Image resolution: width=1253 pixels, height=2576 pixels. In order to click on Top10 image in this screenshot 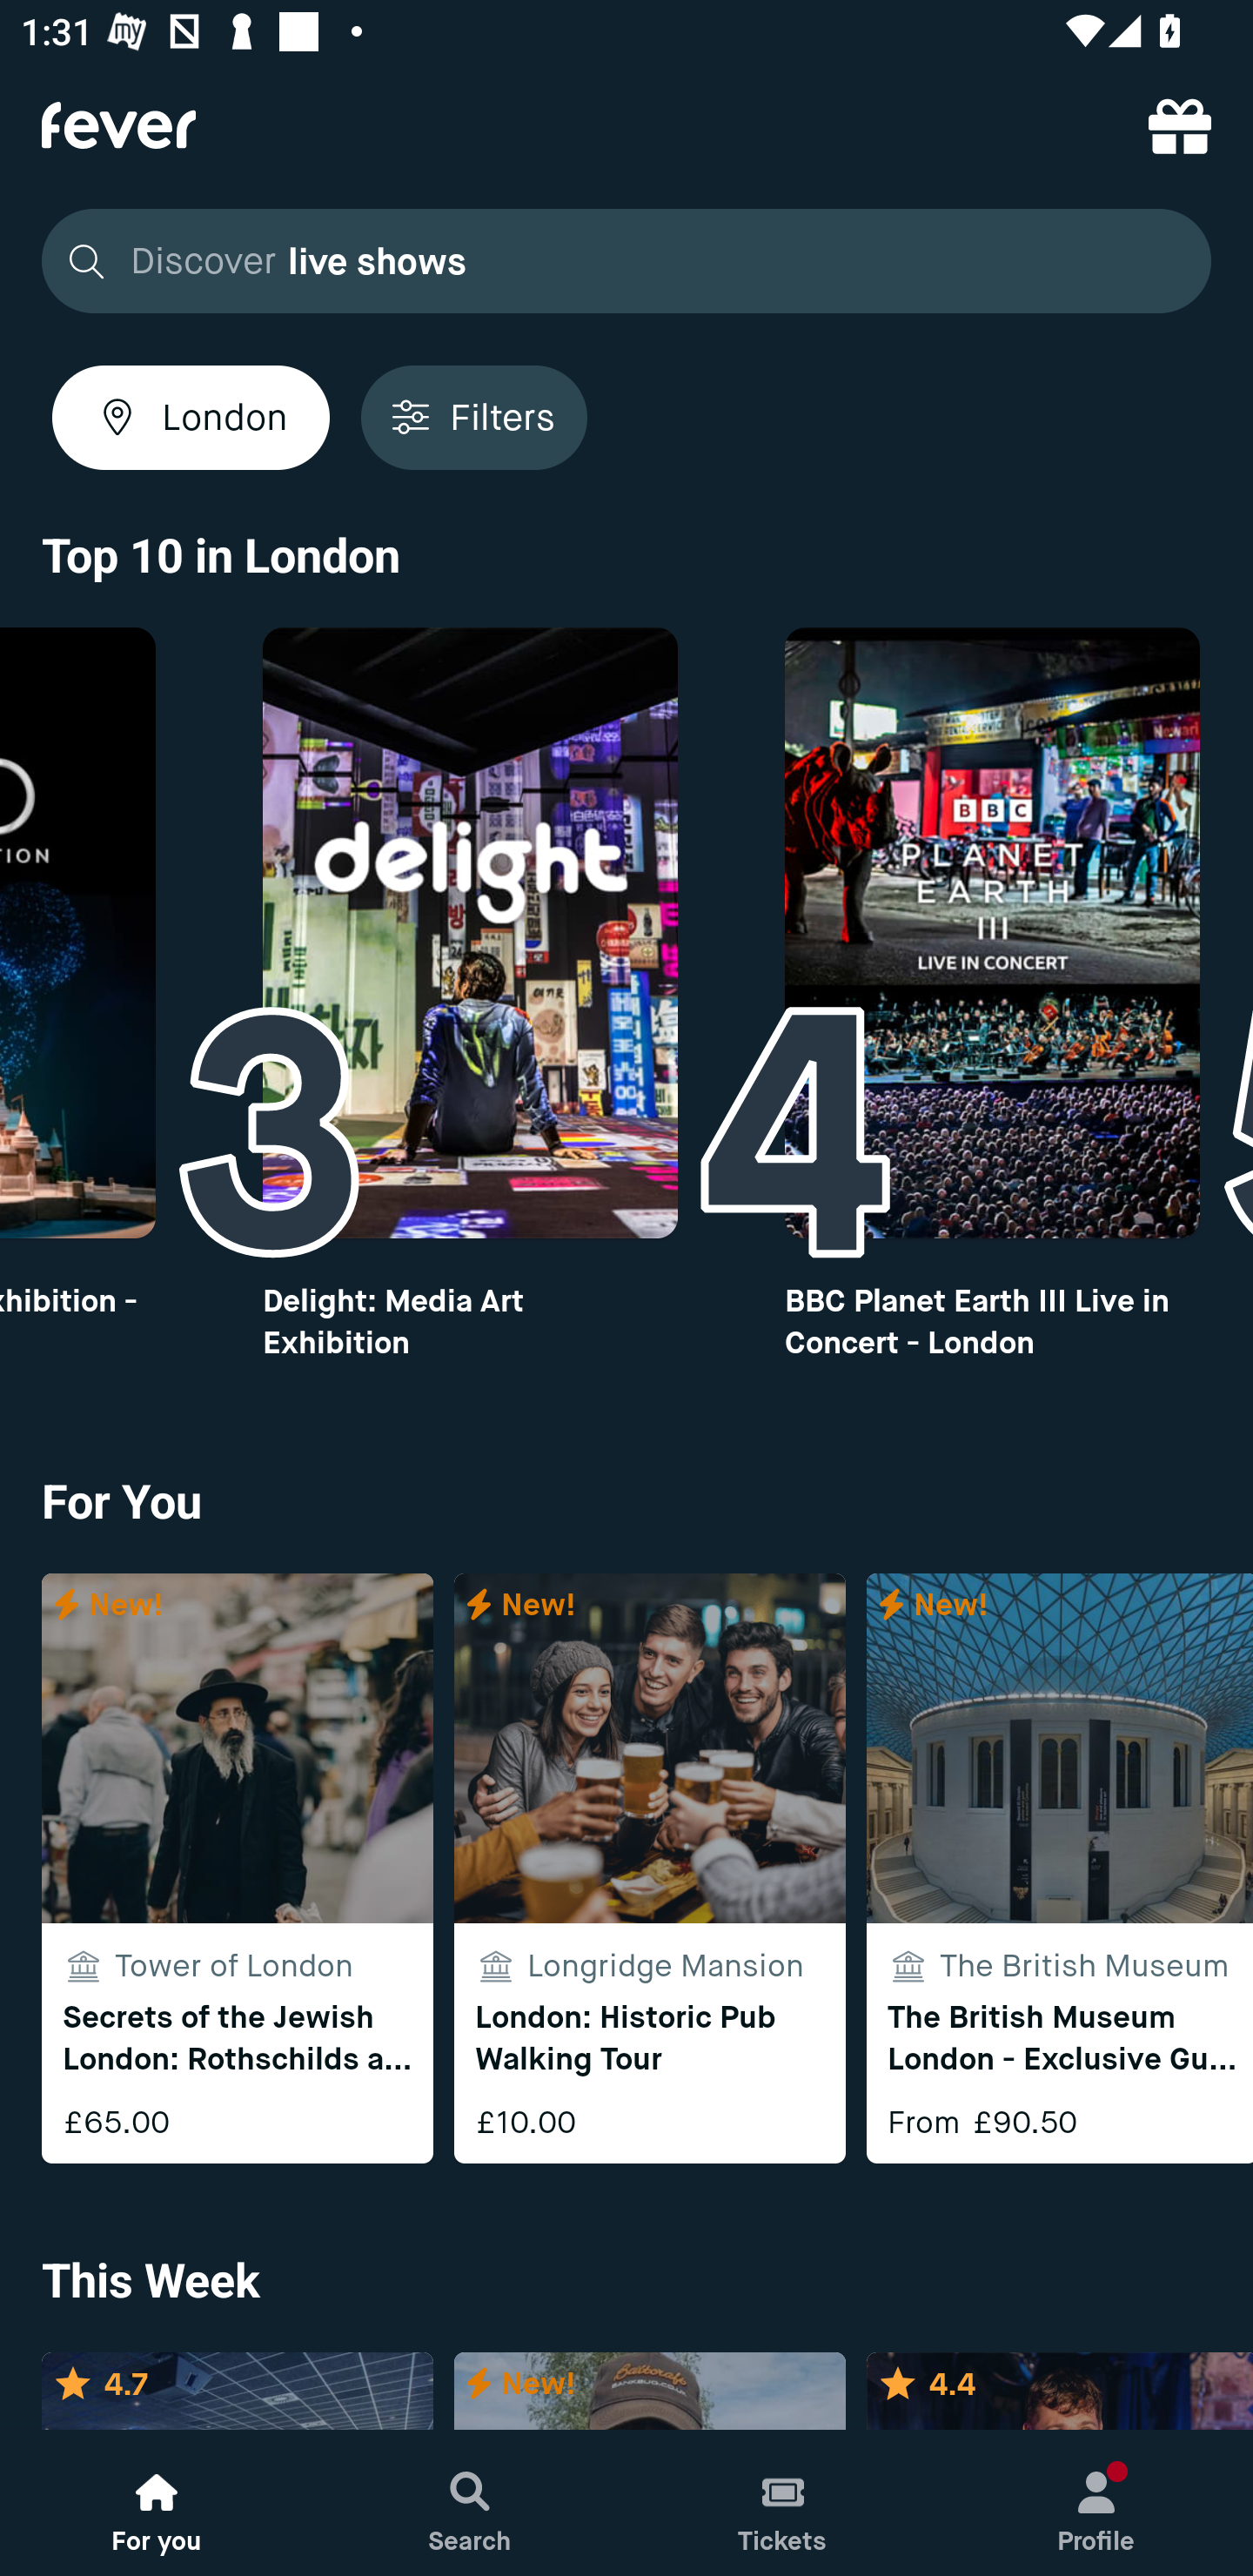, I will do `click(470, 933)`.